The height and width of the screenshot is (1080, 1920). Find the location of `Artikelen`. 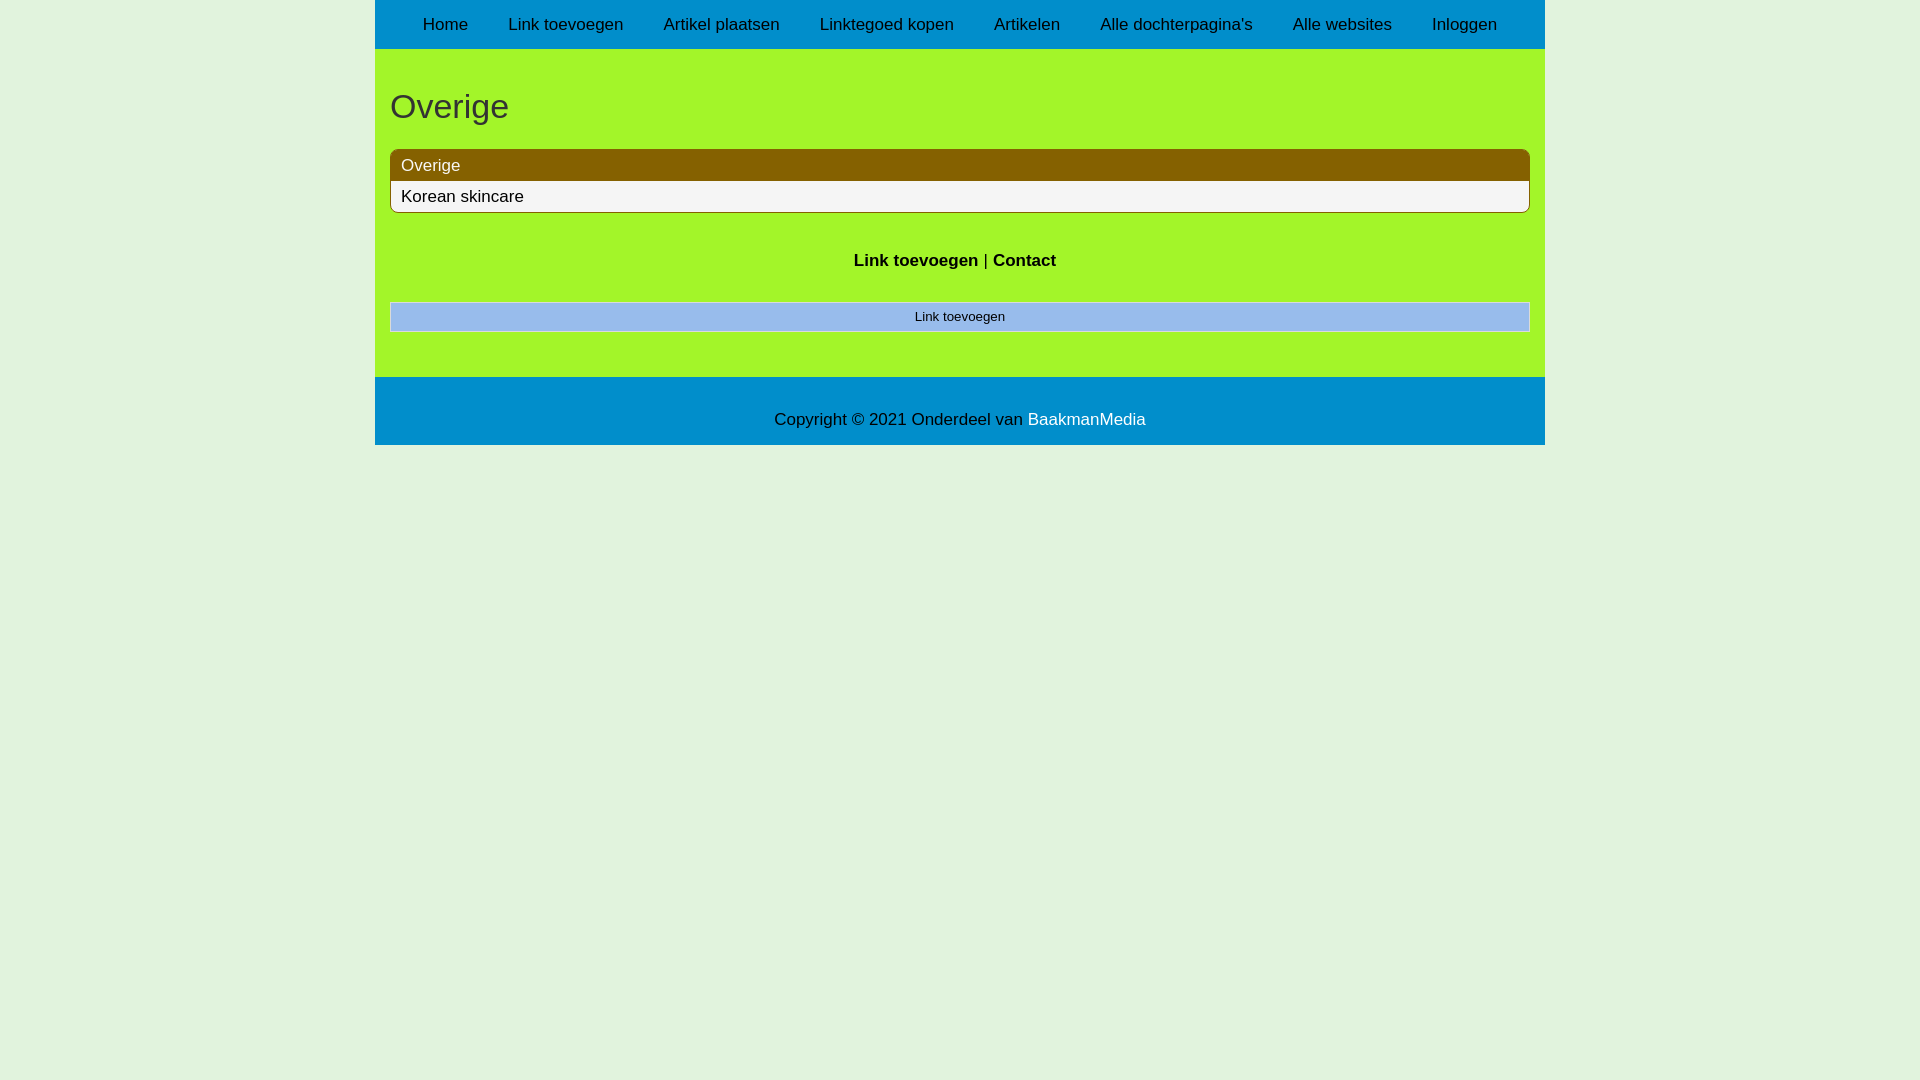

Artikelen is located at coordinates (1027, 24).